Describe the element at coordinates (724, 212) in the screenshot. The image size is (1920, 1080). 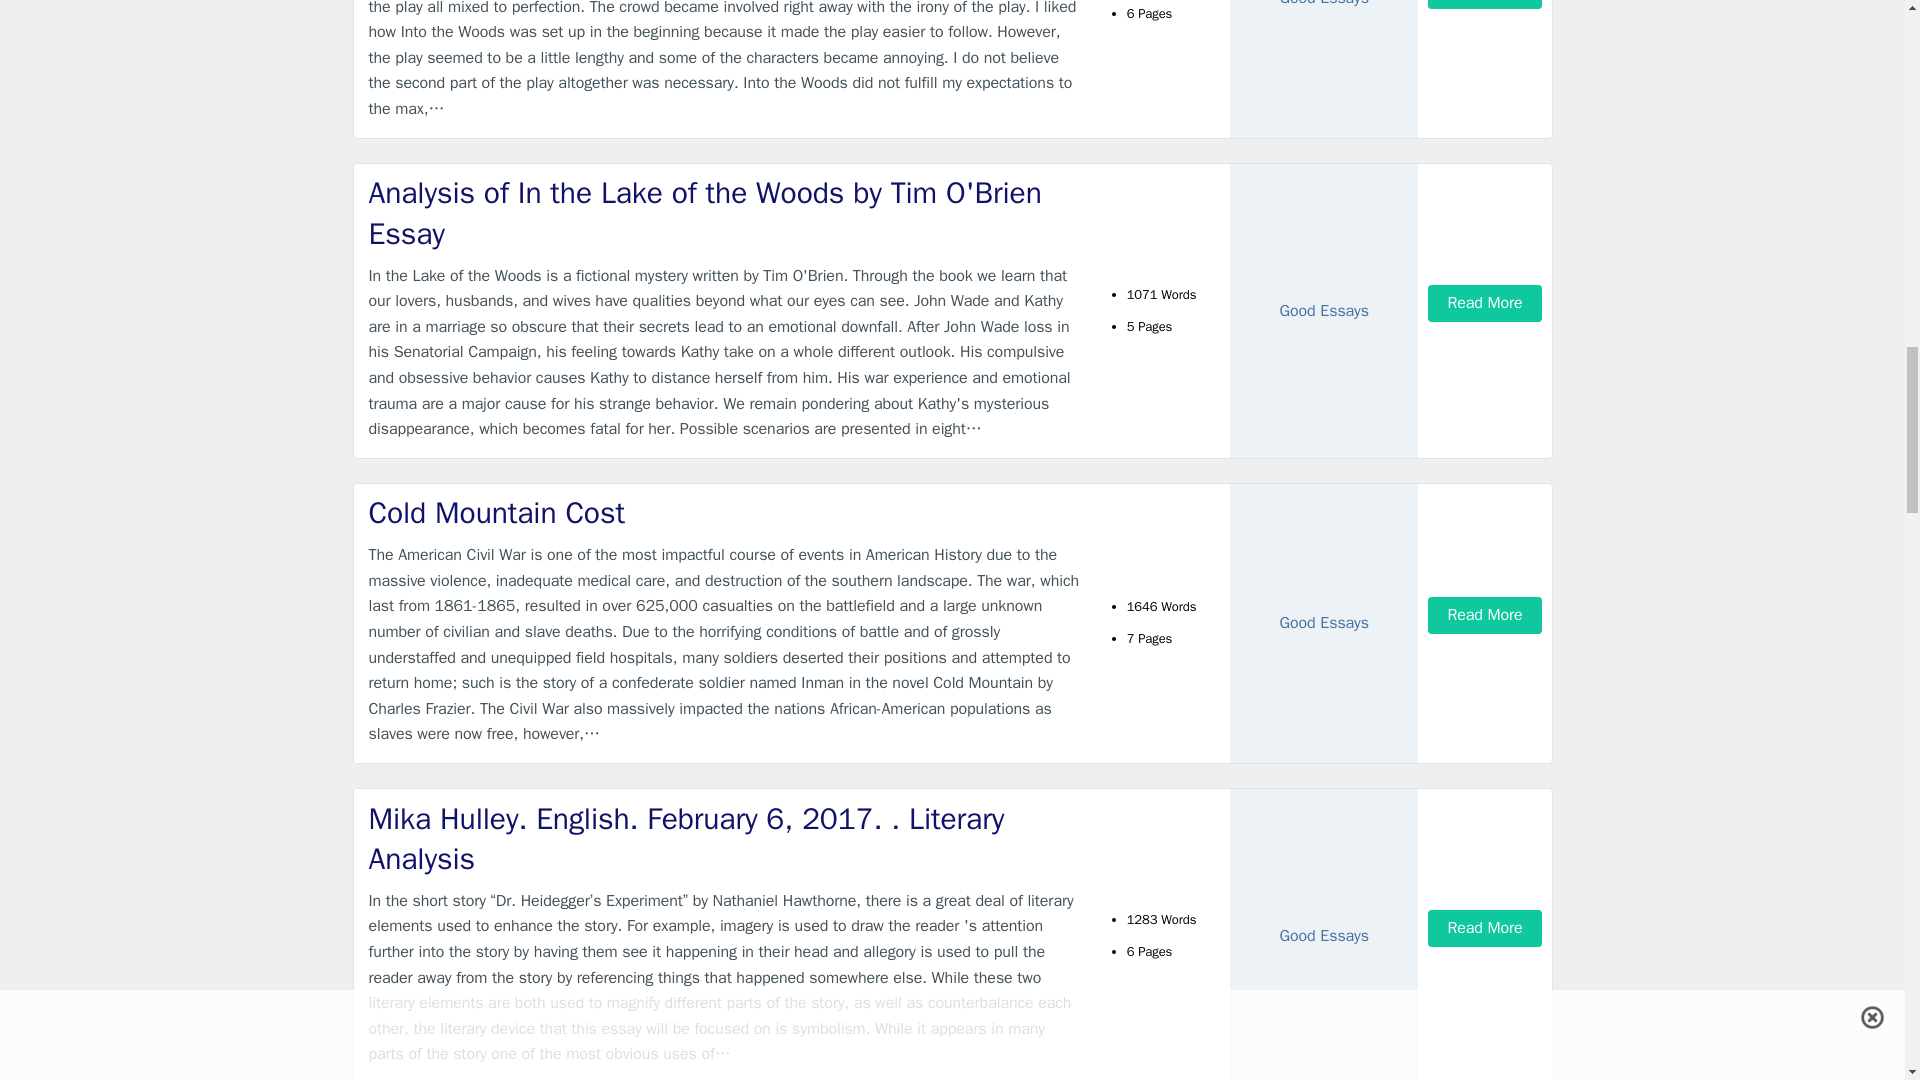
I see `Analysis of In the Lake of the Woods by Tim O'Brien Essay` at that location.